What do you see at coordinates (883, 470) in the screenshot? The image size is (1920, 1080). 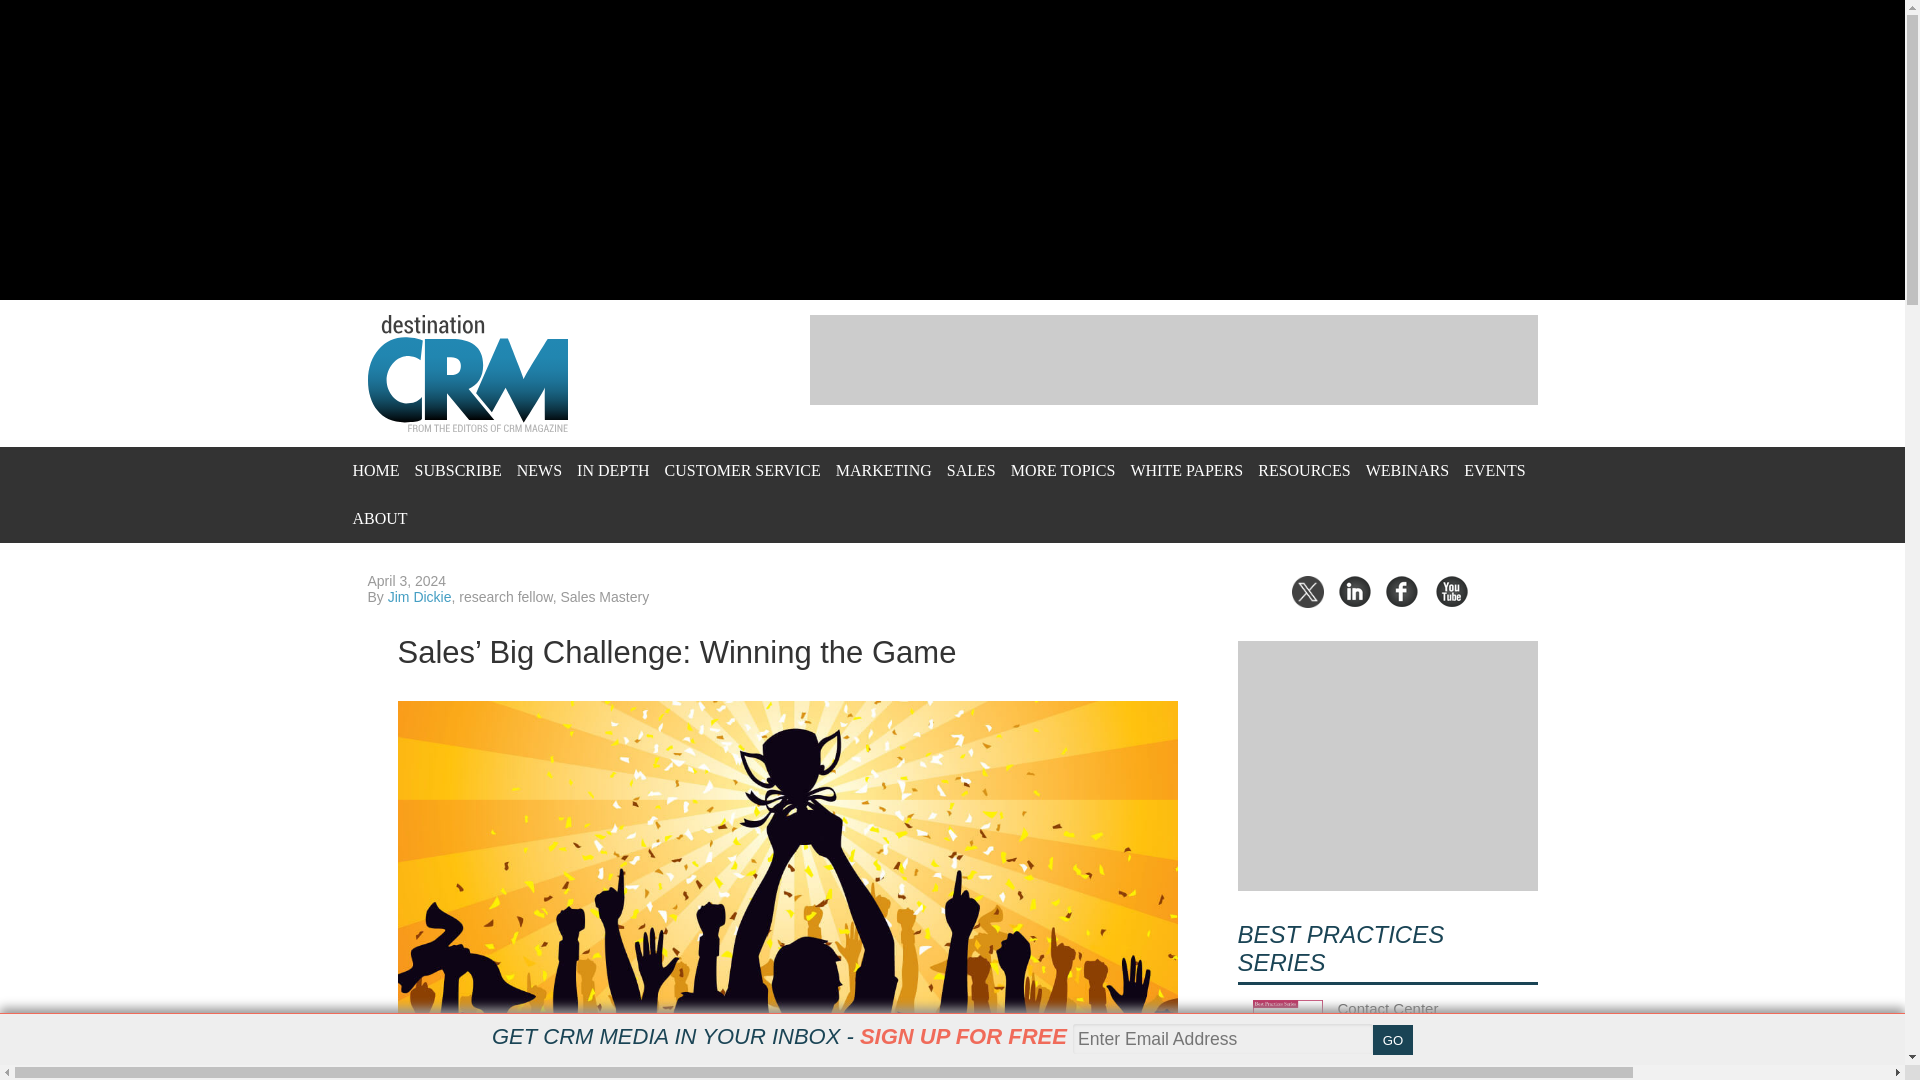 I see `MARKETING` at bounding box center [883, 470].